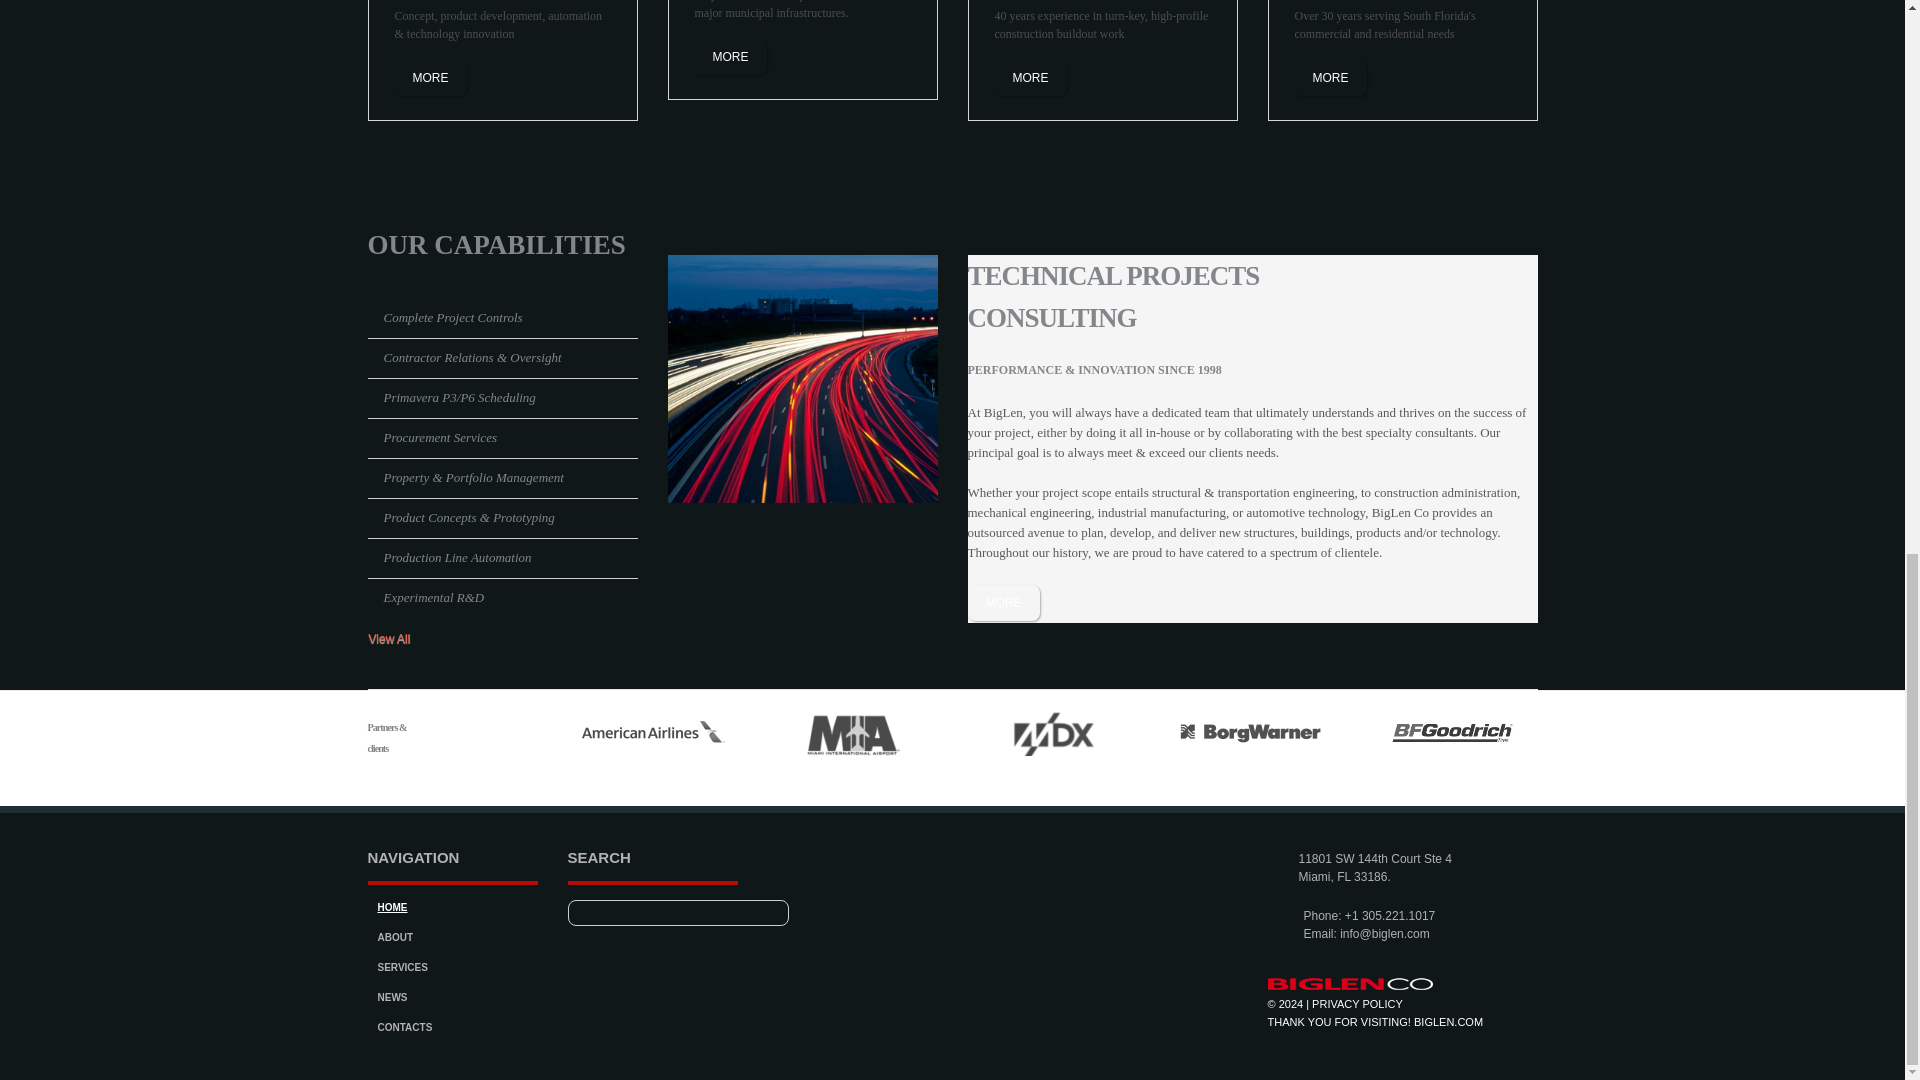 The height and width of the screenshot is (1080, 1920). What do you see at coordinates (730, 56) in the screenshot?
I see `MORE` at bounding box center [730, 56].